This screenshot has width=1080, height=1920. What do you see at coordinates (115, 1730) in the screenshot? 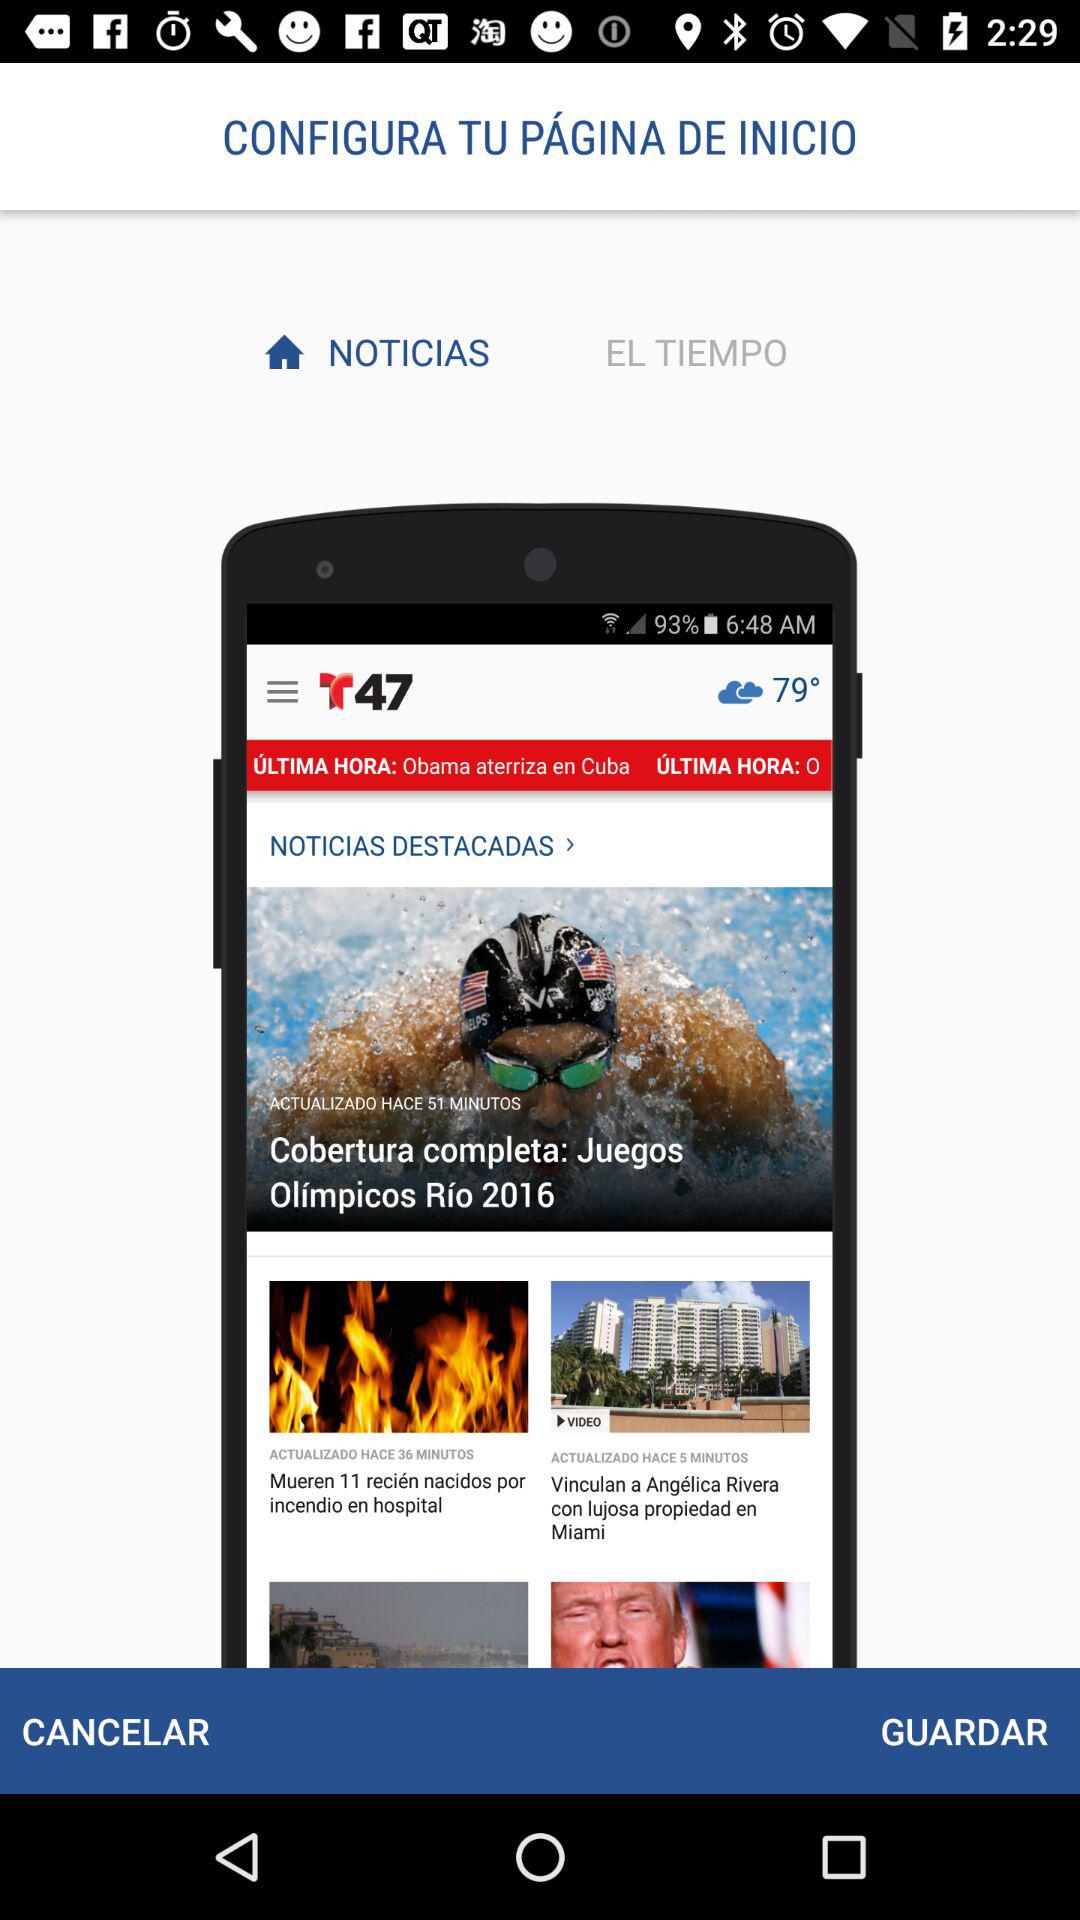
I see `open item next to guardar` at bounding box center [115, 1730].